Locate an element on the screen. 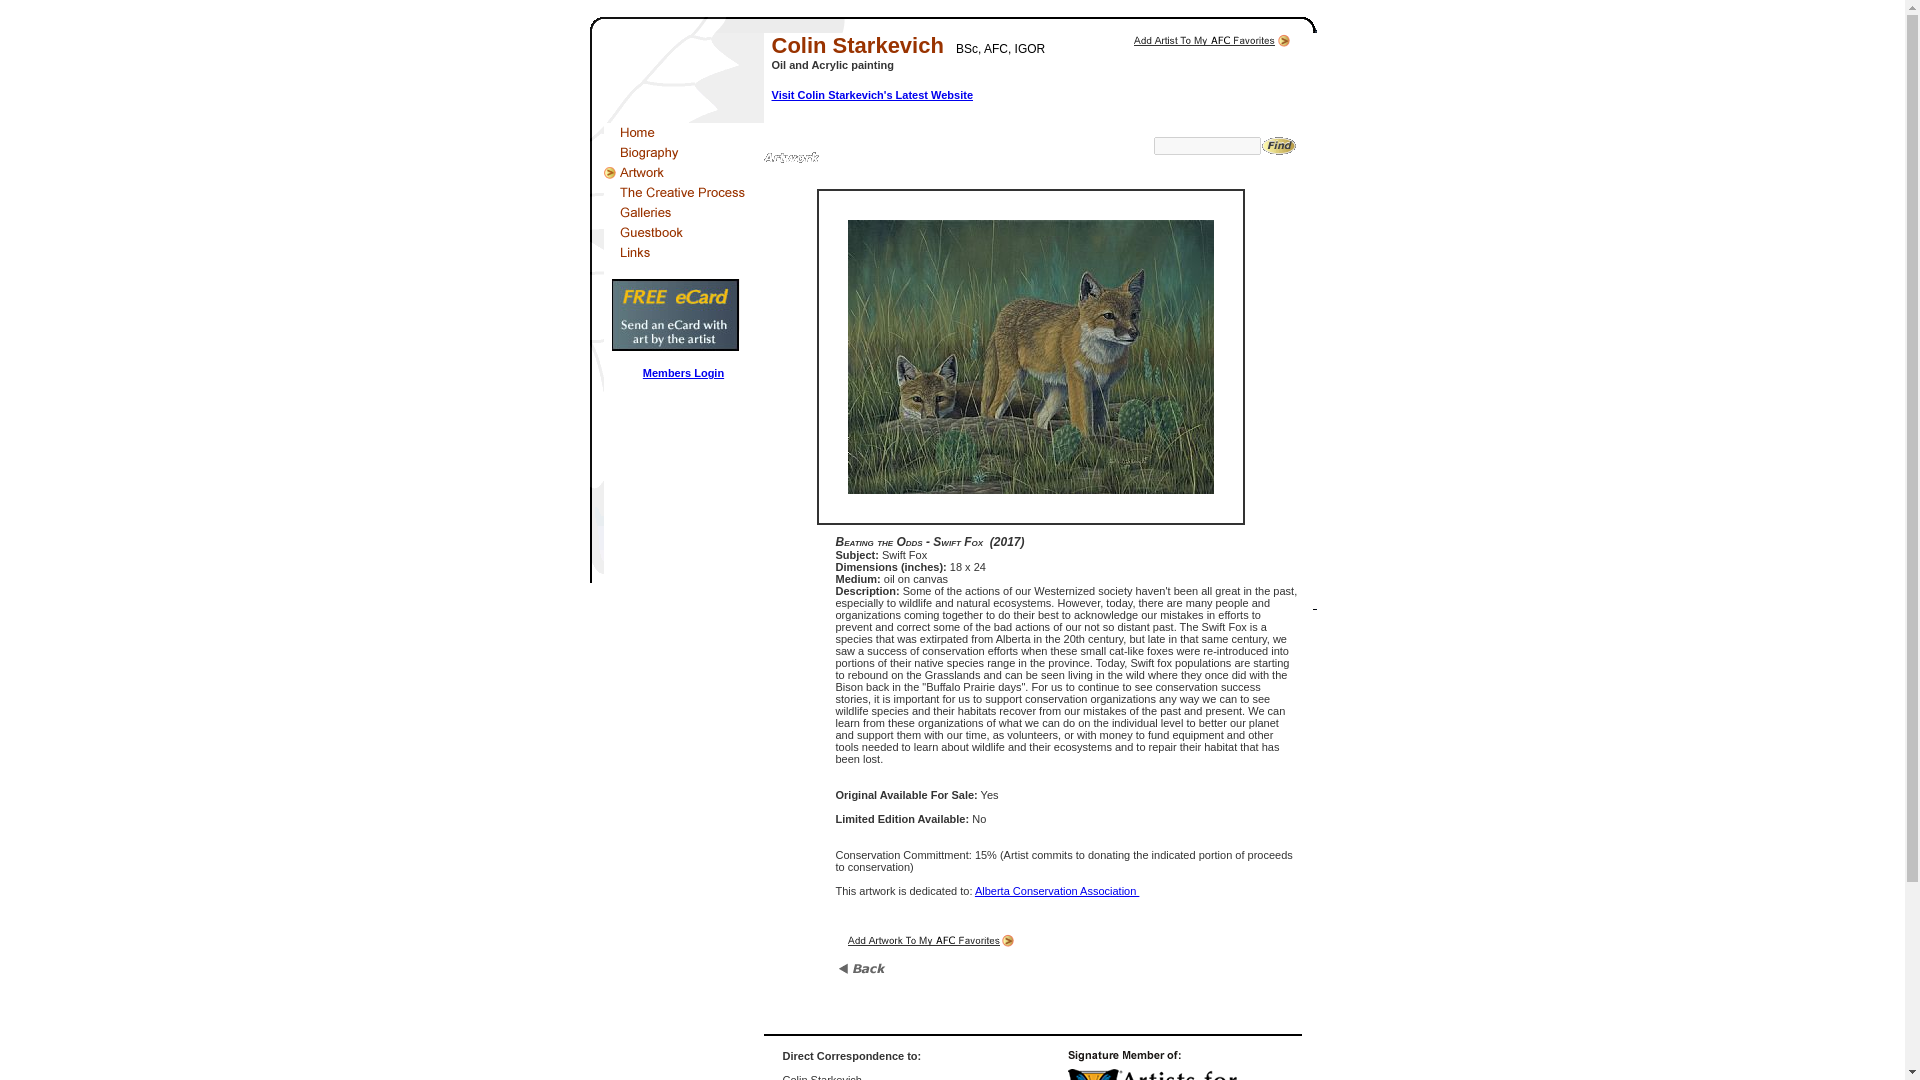 The width and height of the screenshot is (1920, 1080). Visit Colin Starkevich's Latest Website is located at coordinates (872, 94).